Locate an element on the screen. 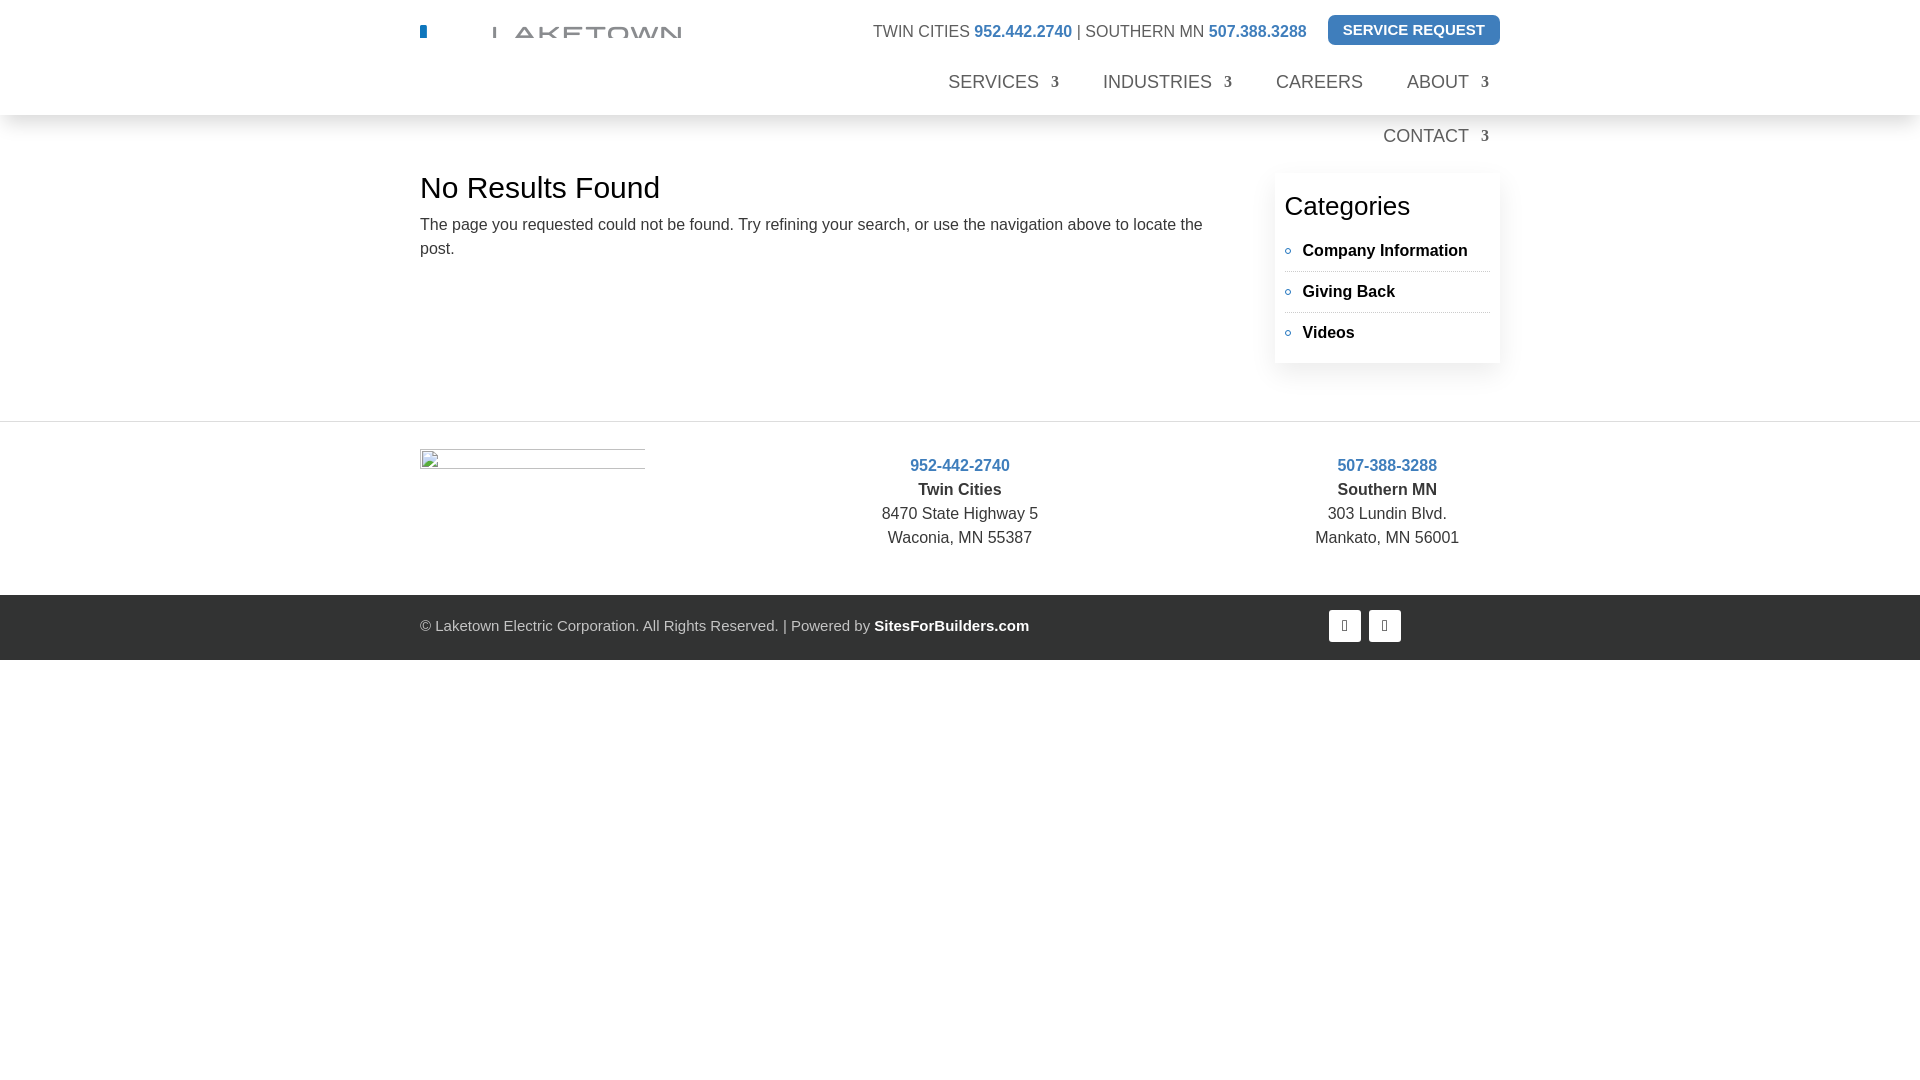 Image resolution: width=1920 pixels, height=1080 pixels. Giving Back is located at coordinates (1349, 290).